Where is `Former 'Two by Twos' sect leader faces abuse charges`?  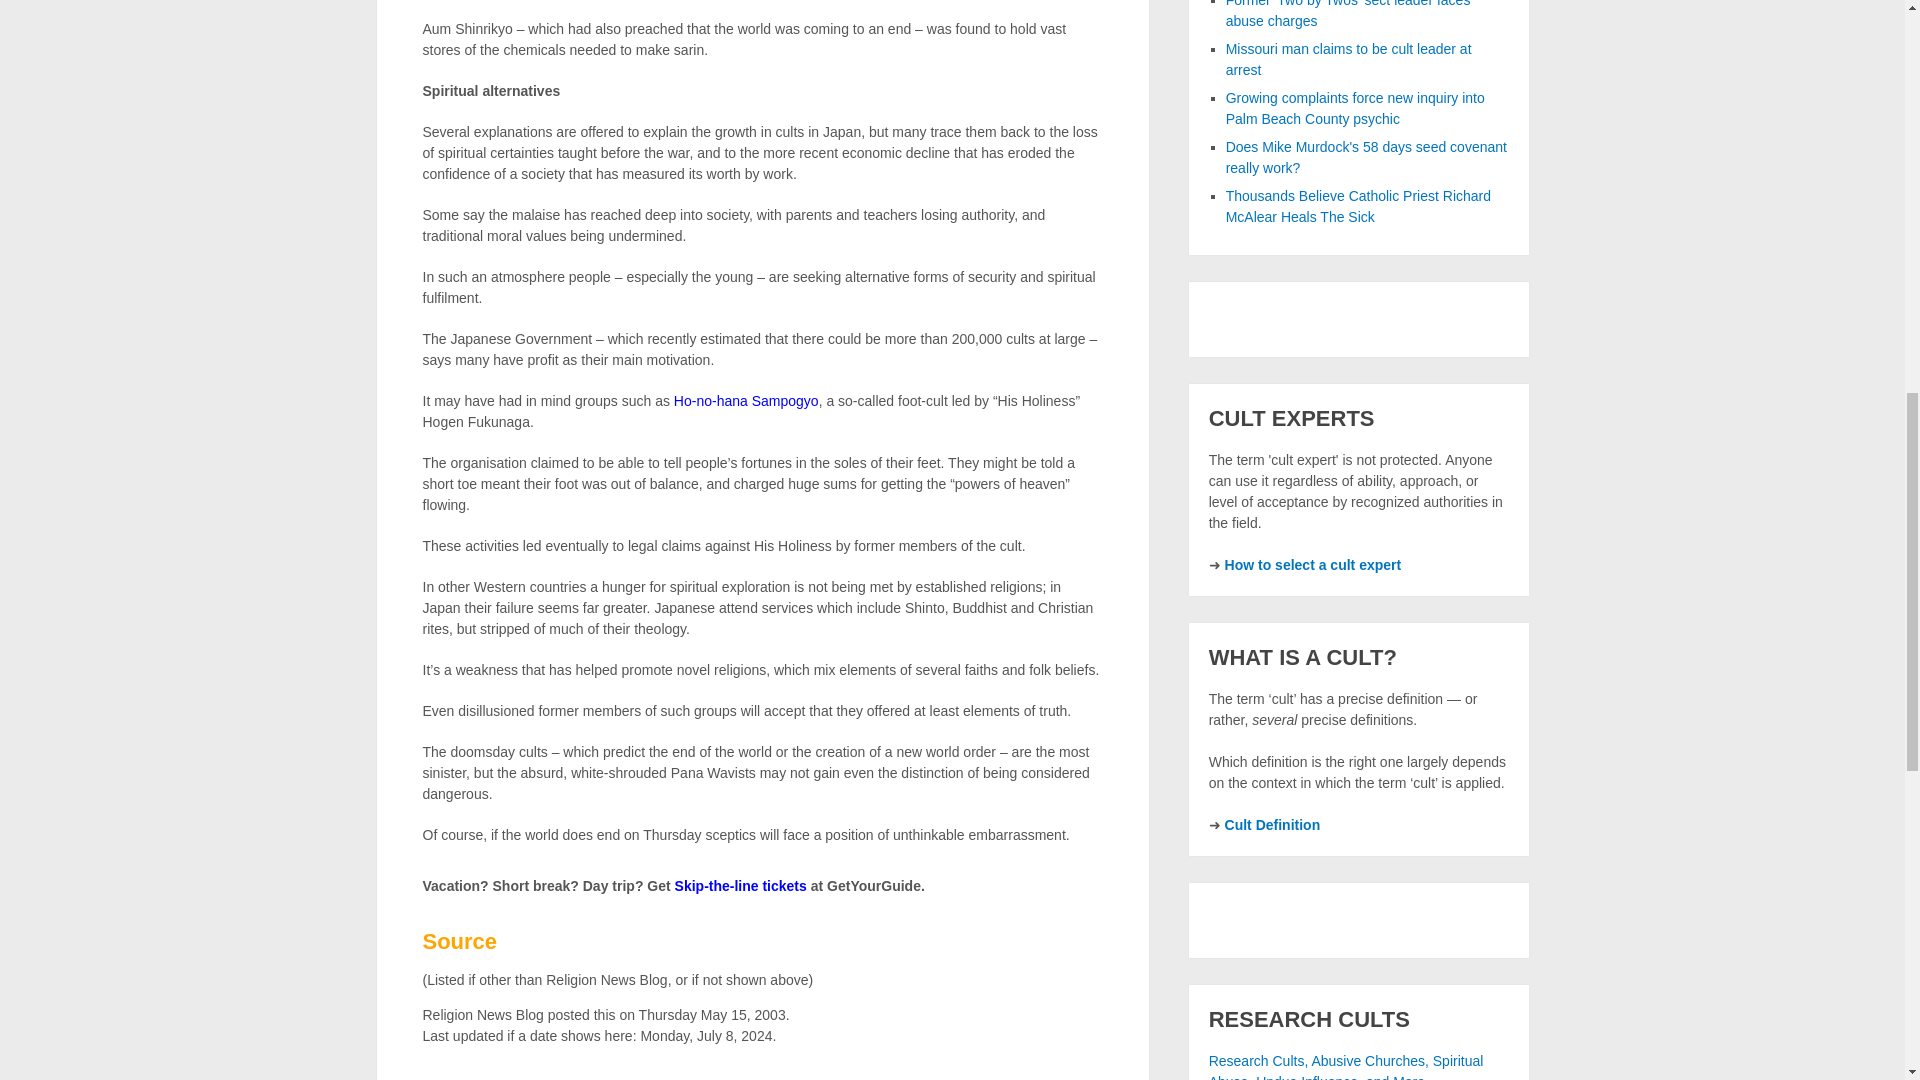
Former 'Two by Twos' sect leader faces abuse charges is located at coordinates (1348, 14).